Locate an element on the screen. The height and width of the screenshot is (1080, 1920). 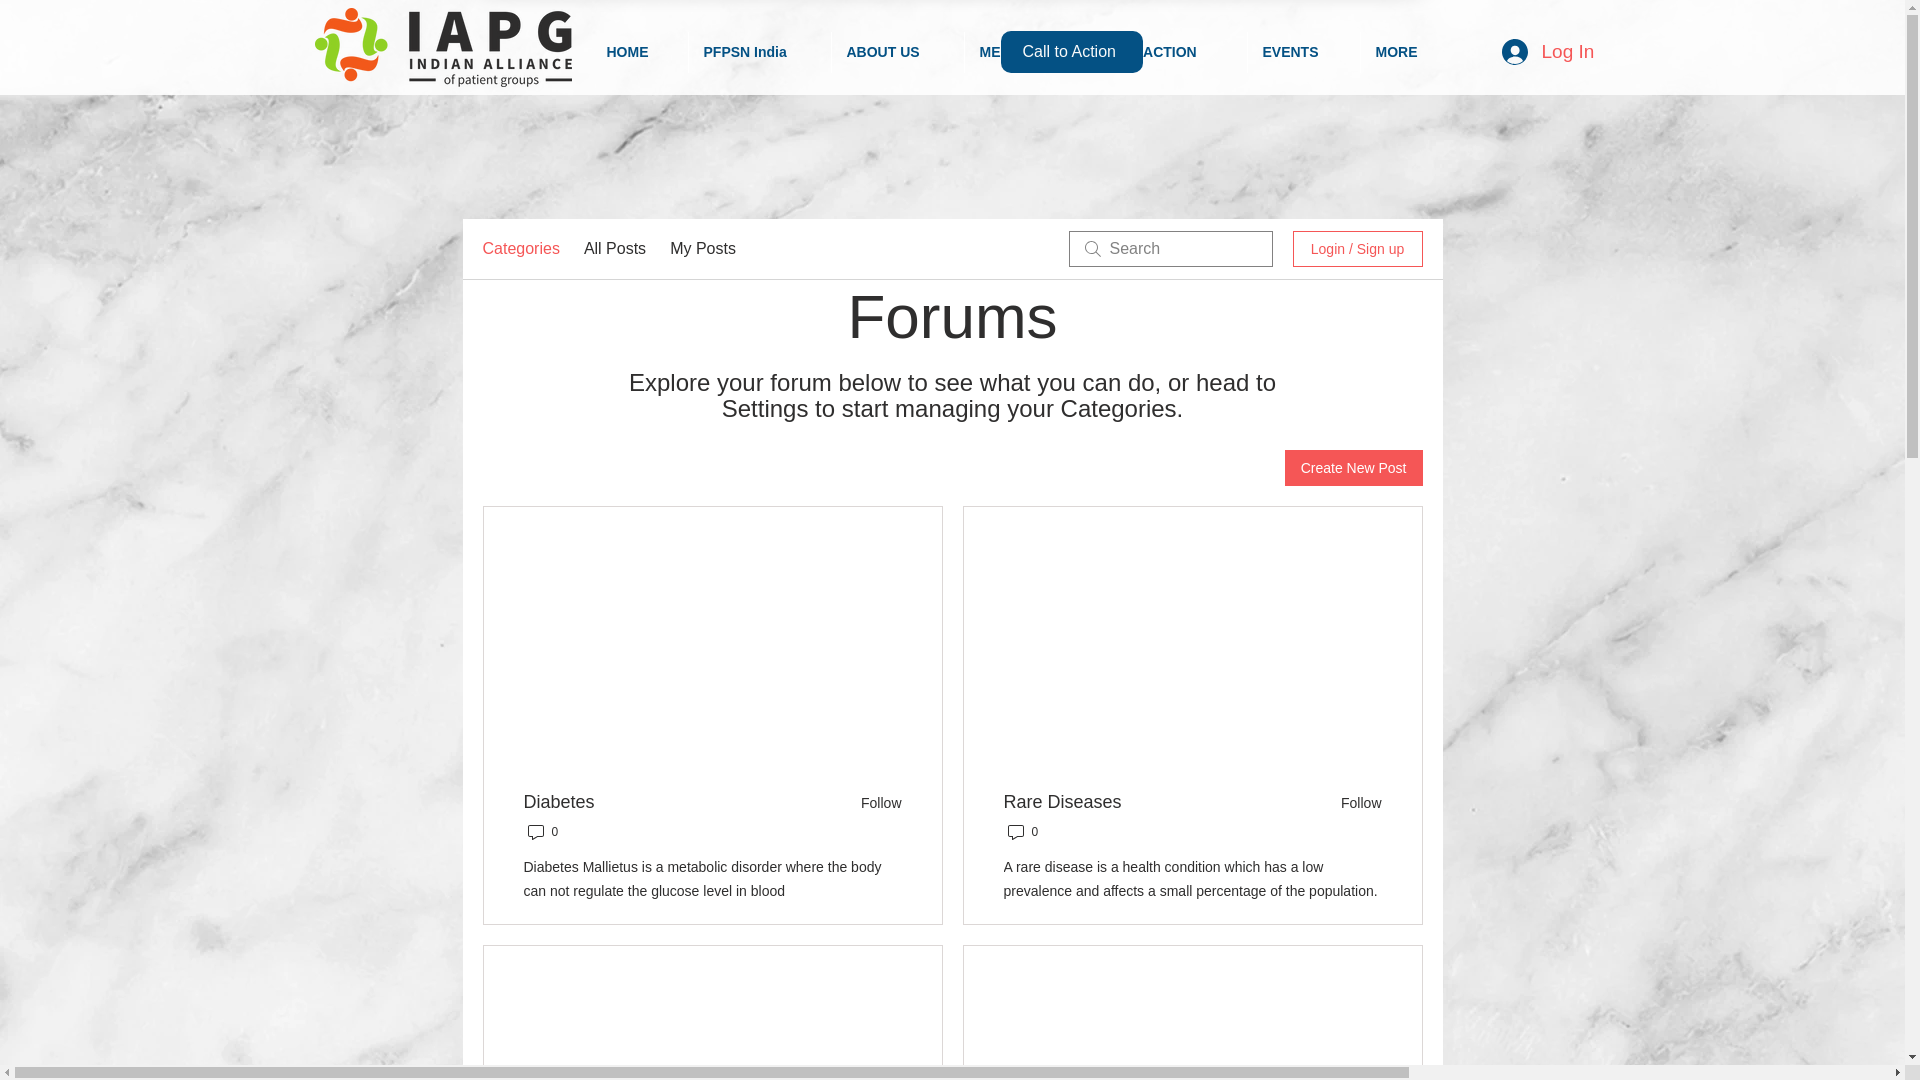
HOME is located at coordinates (639, 52).